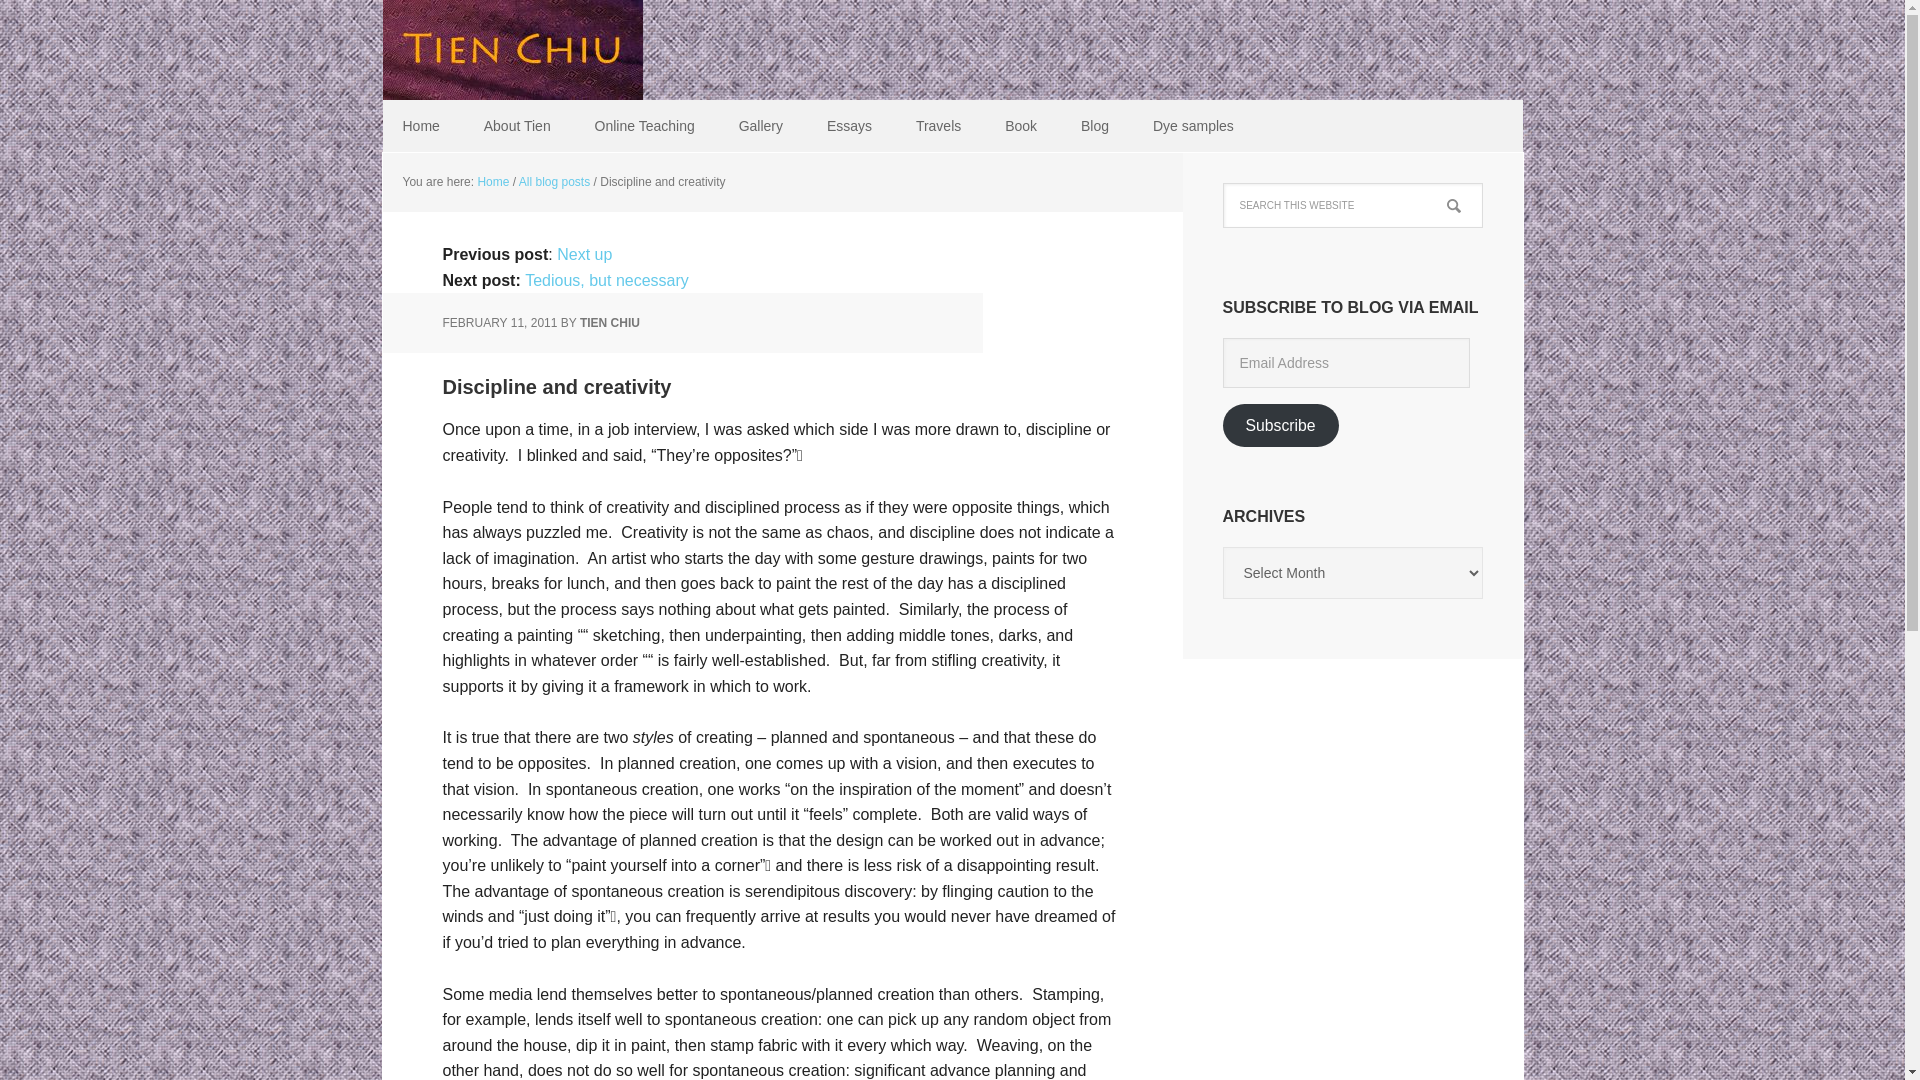  Describe the element at coordinates (1094, 126) in the screenshot. I see `Blog` at that location.